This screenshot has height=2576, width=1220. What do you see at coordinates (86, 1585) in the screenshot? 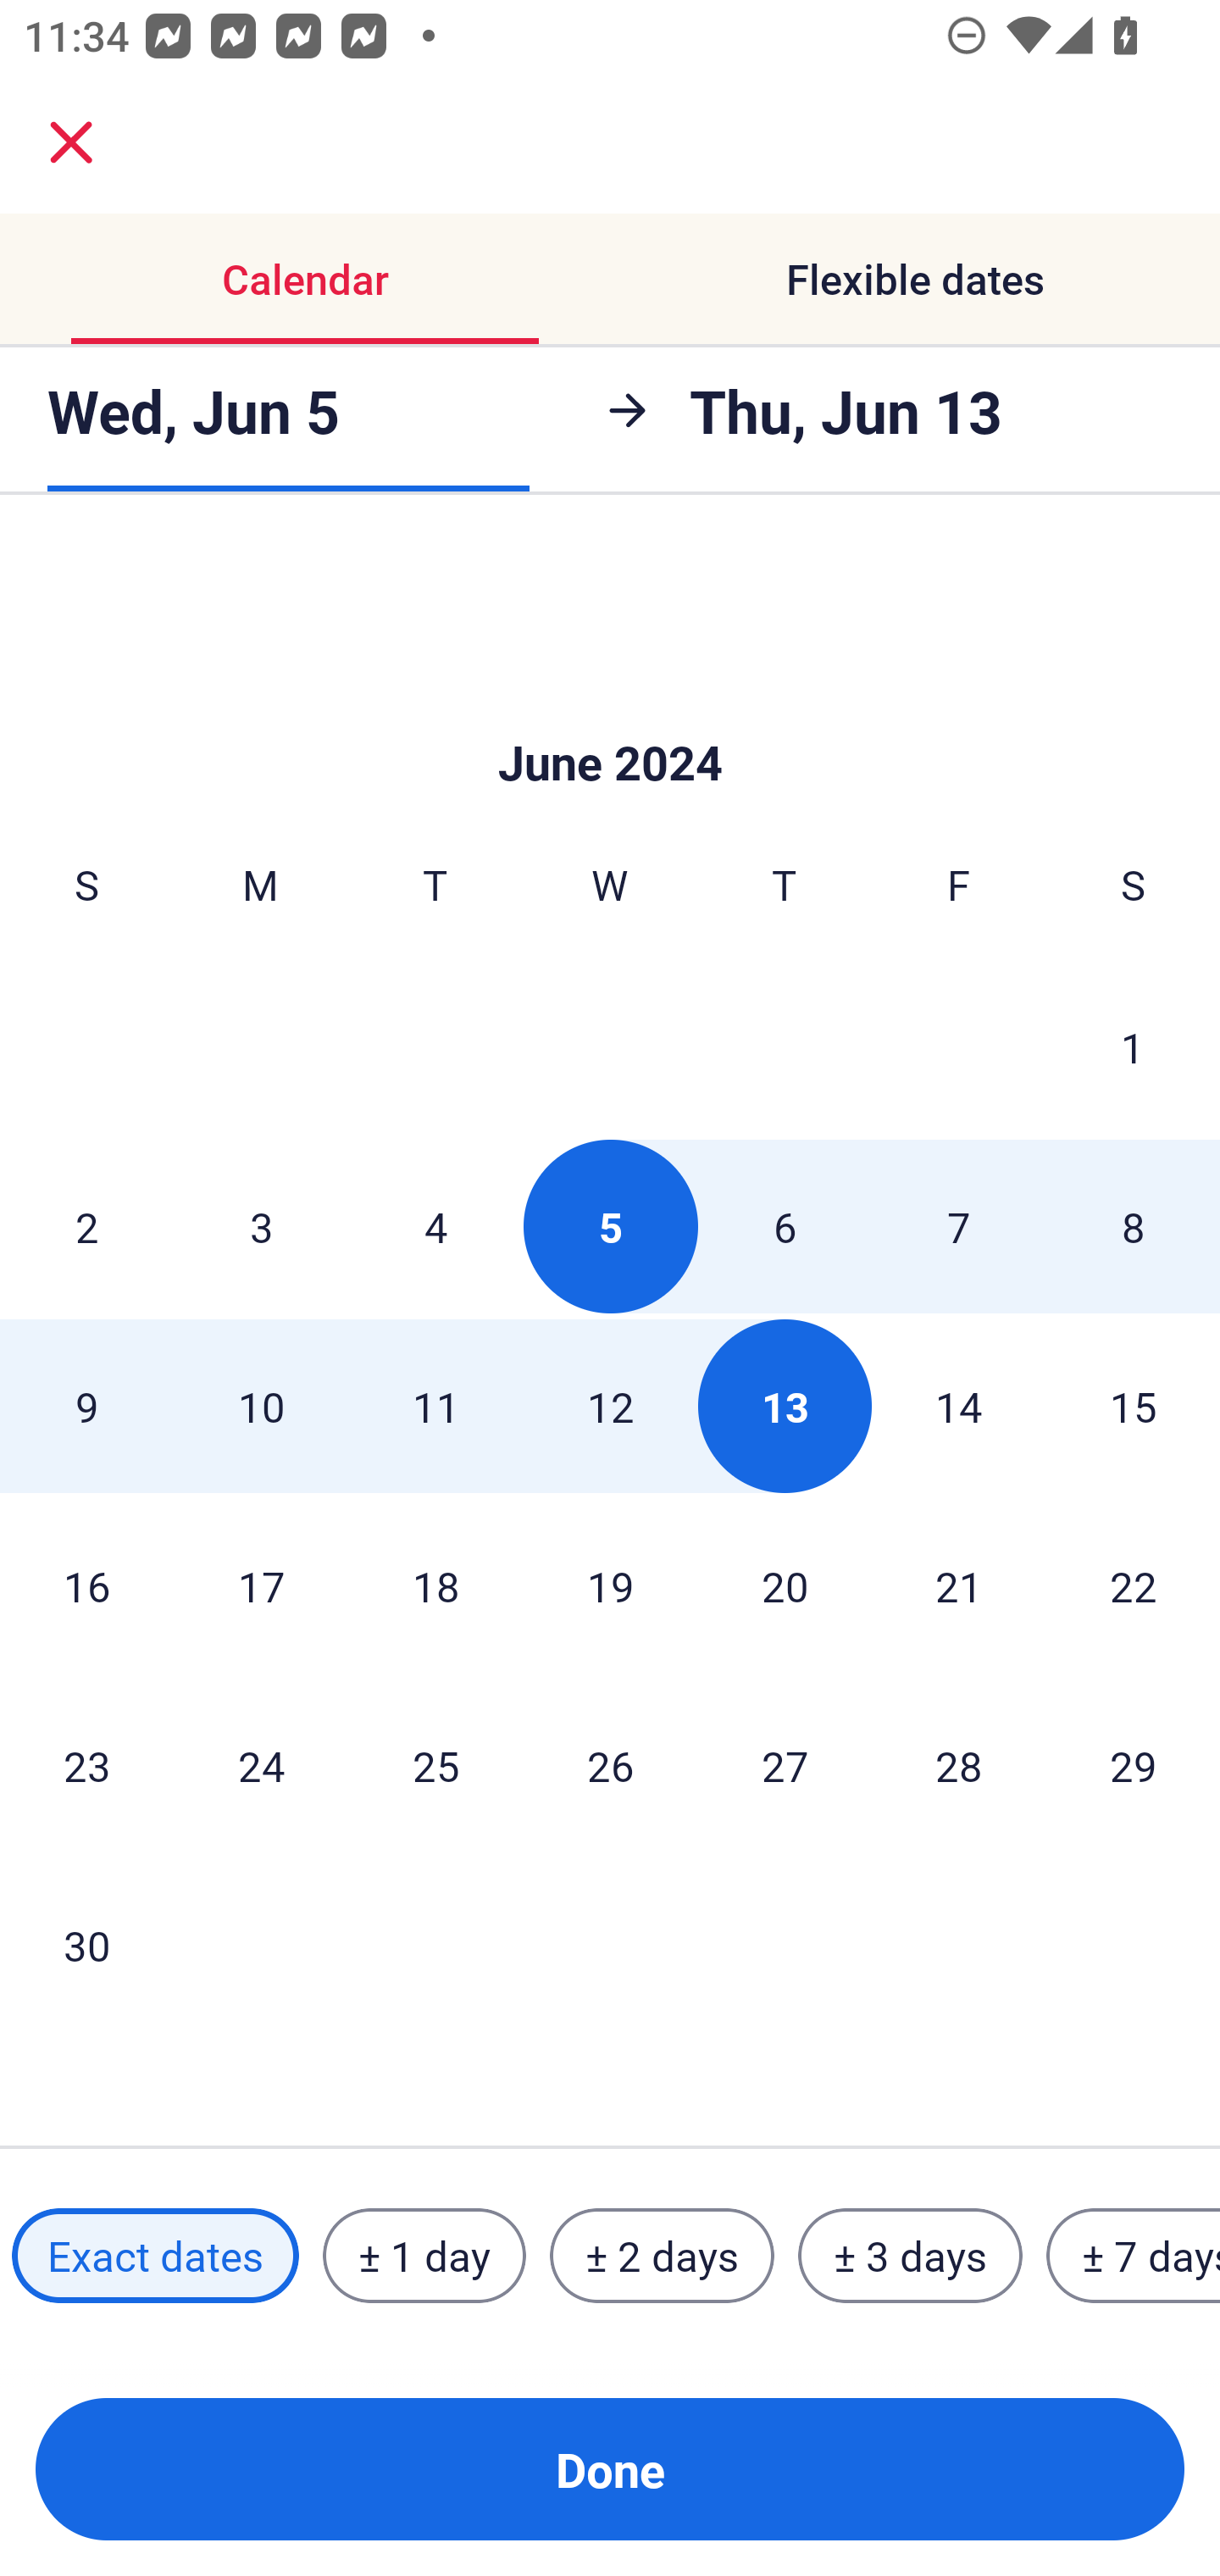
I see `16 Sunday, June 16, 2024` at bounding box center [86, 1585].